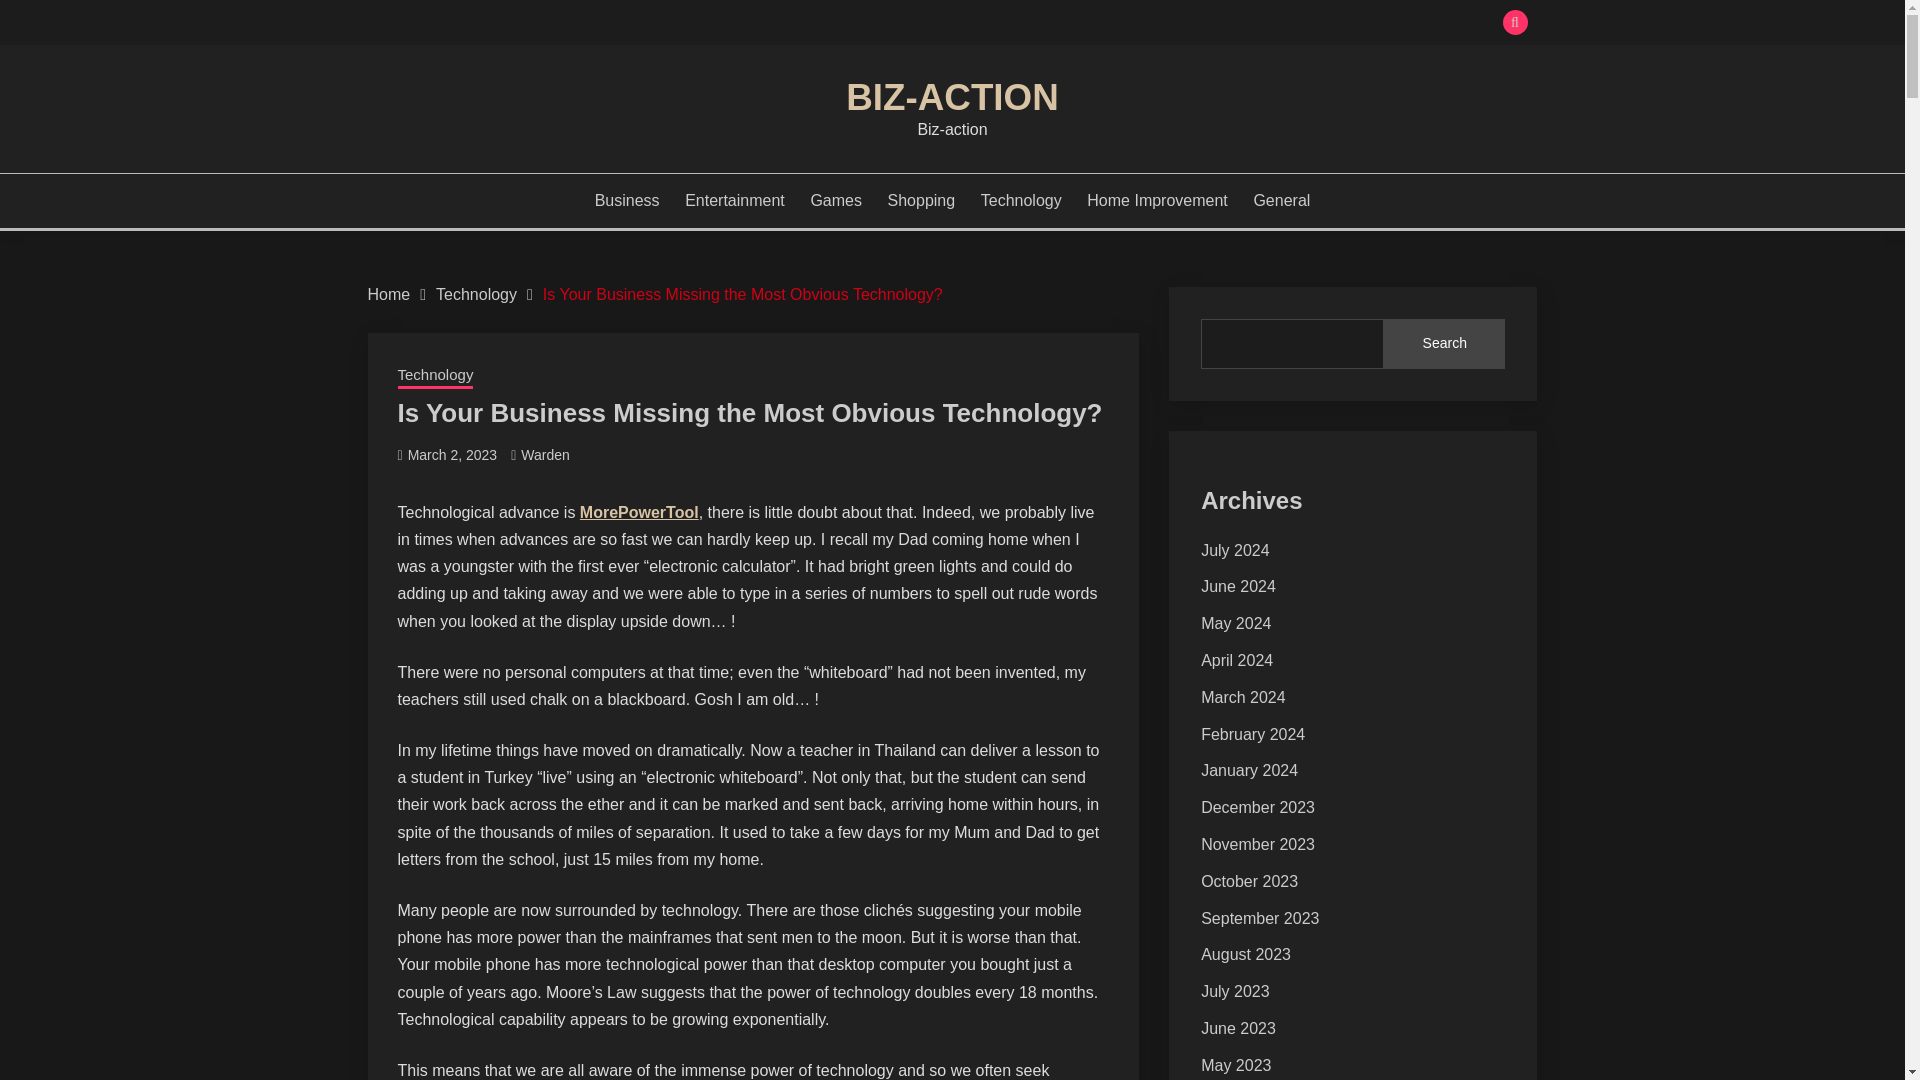 This screenshot has height=1080, width=1920. Describe the element at coordinates (452, 455) in the screenshot. I see `March 2, 2023` at that location.